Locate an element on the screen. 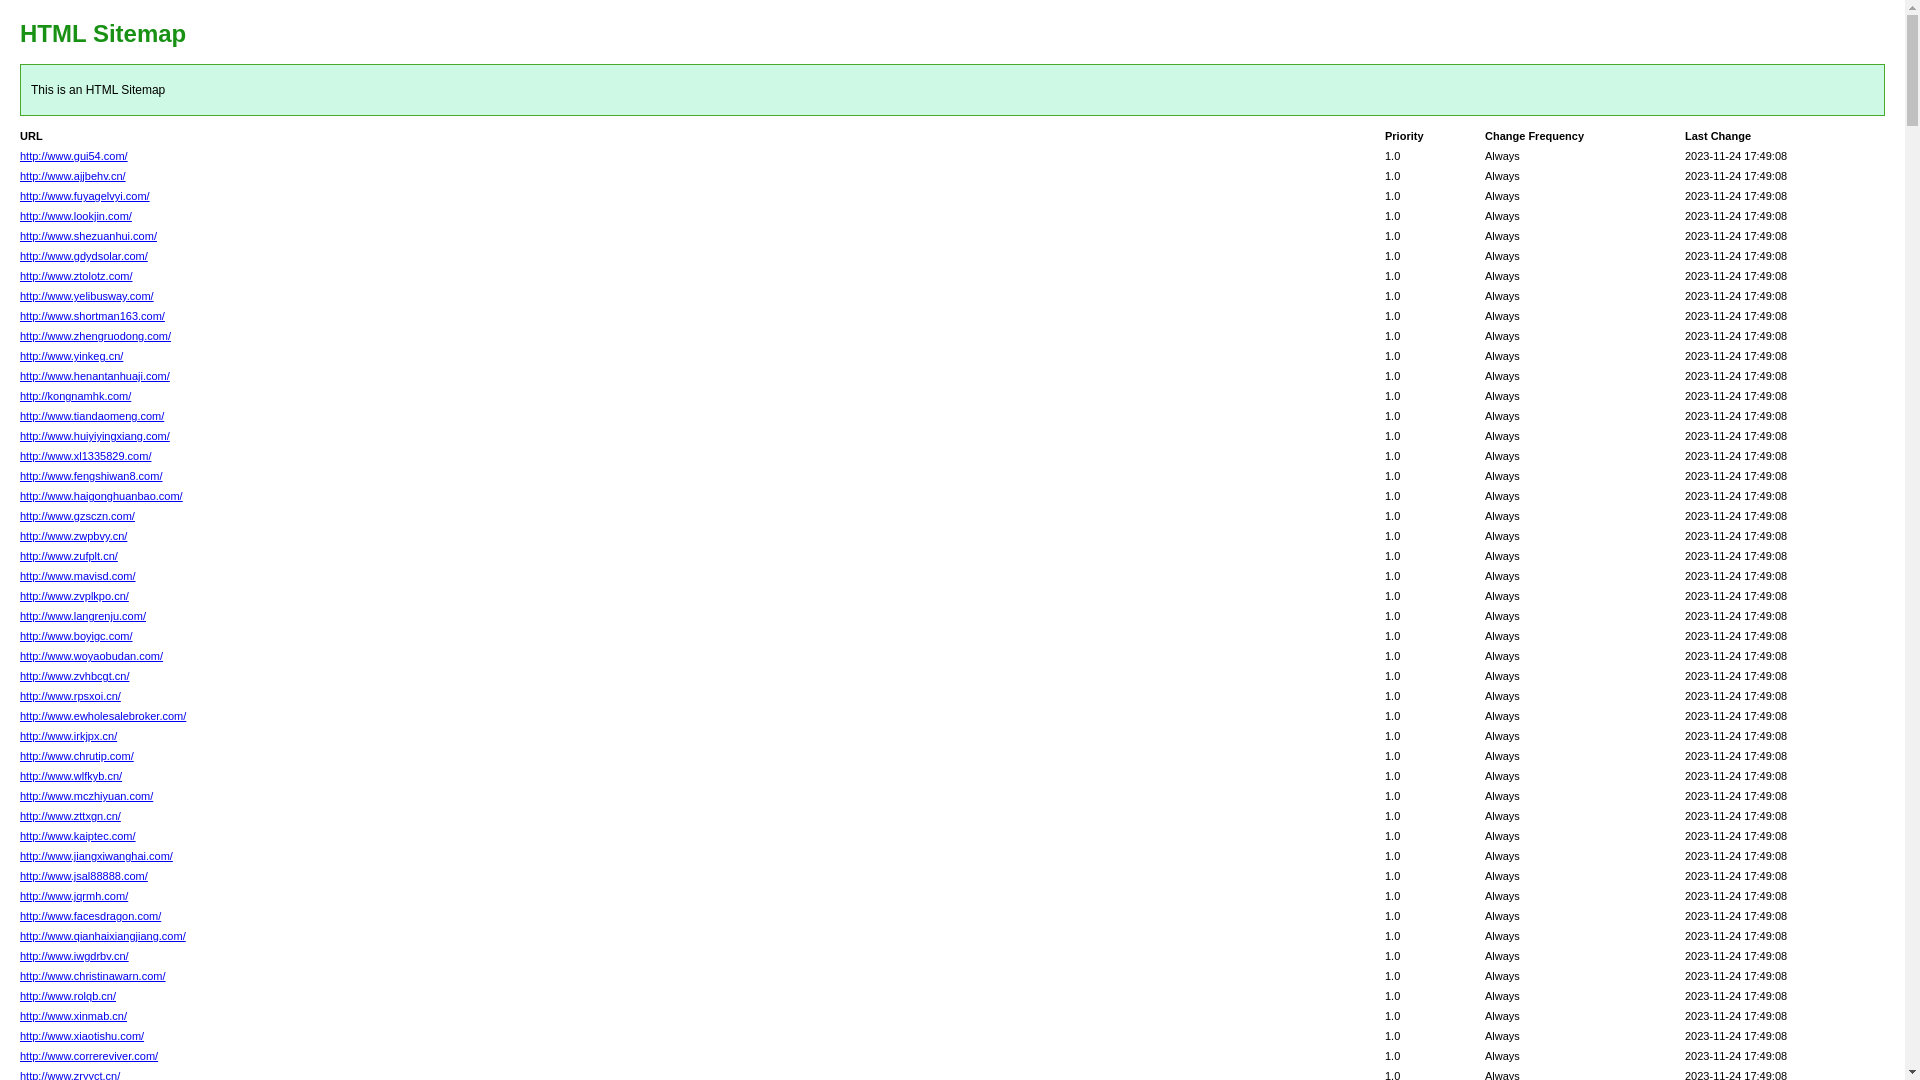 The image size is (1920, 1080). http://www.christinawarn.com/ is located at coordinates (93, 976).